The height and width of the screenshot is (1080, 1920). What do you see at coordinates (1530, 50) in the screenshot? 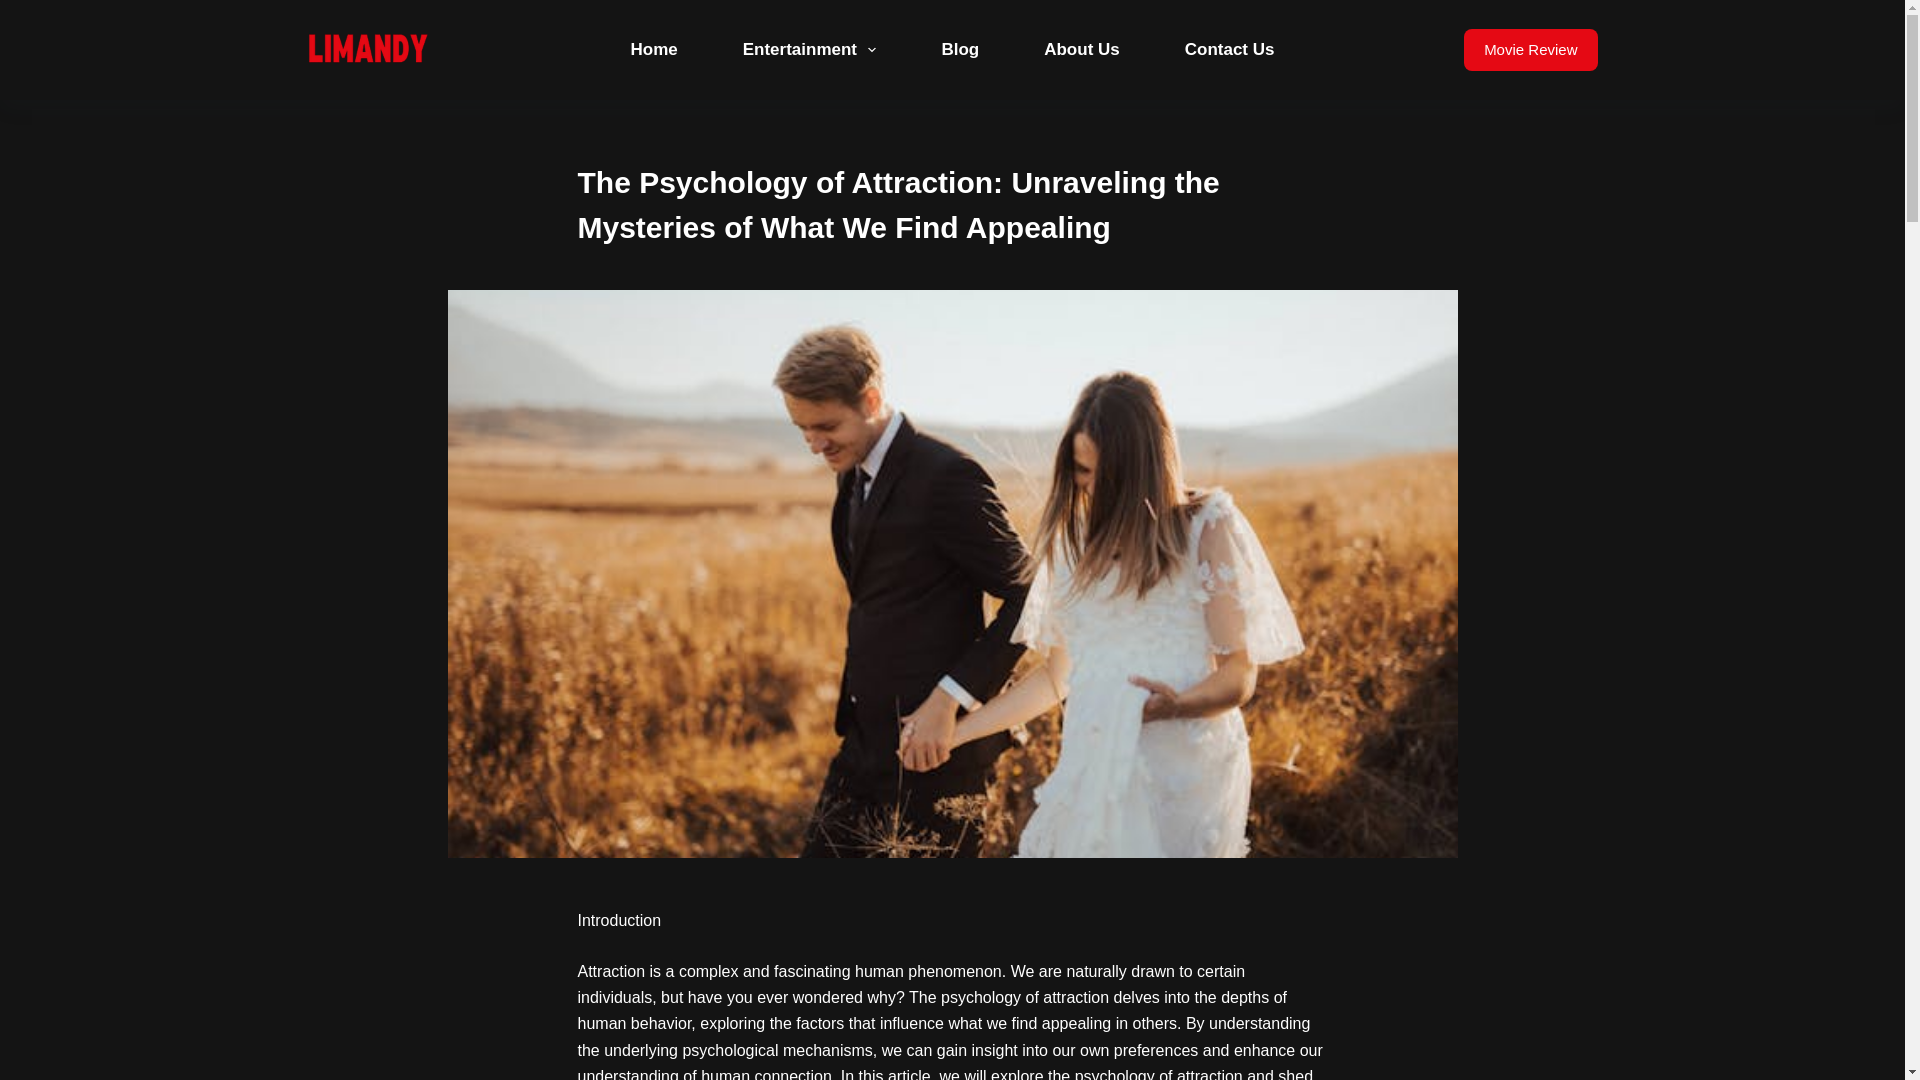
I see `Movie Review` at bounding box center [1530, 50].